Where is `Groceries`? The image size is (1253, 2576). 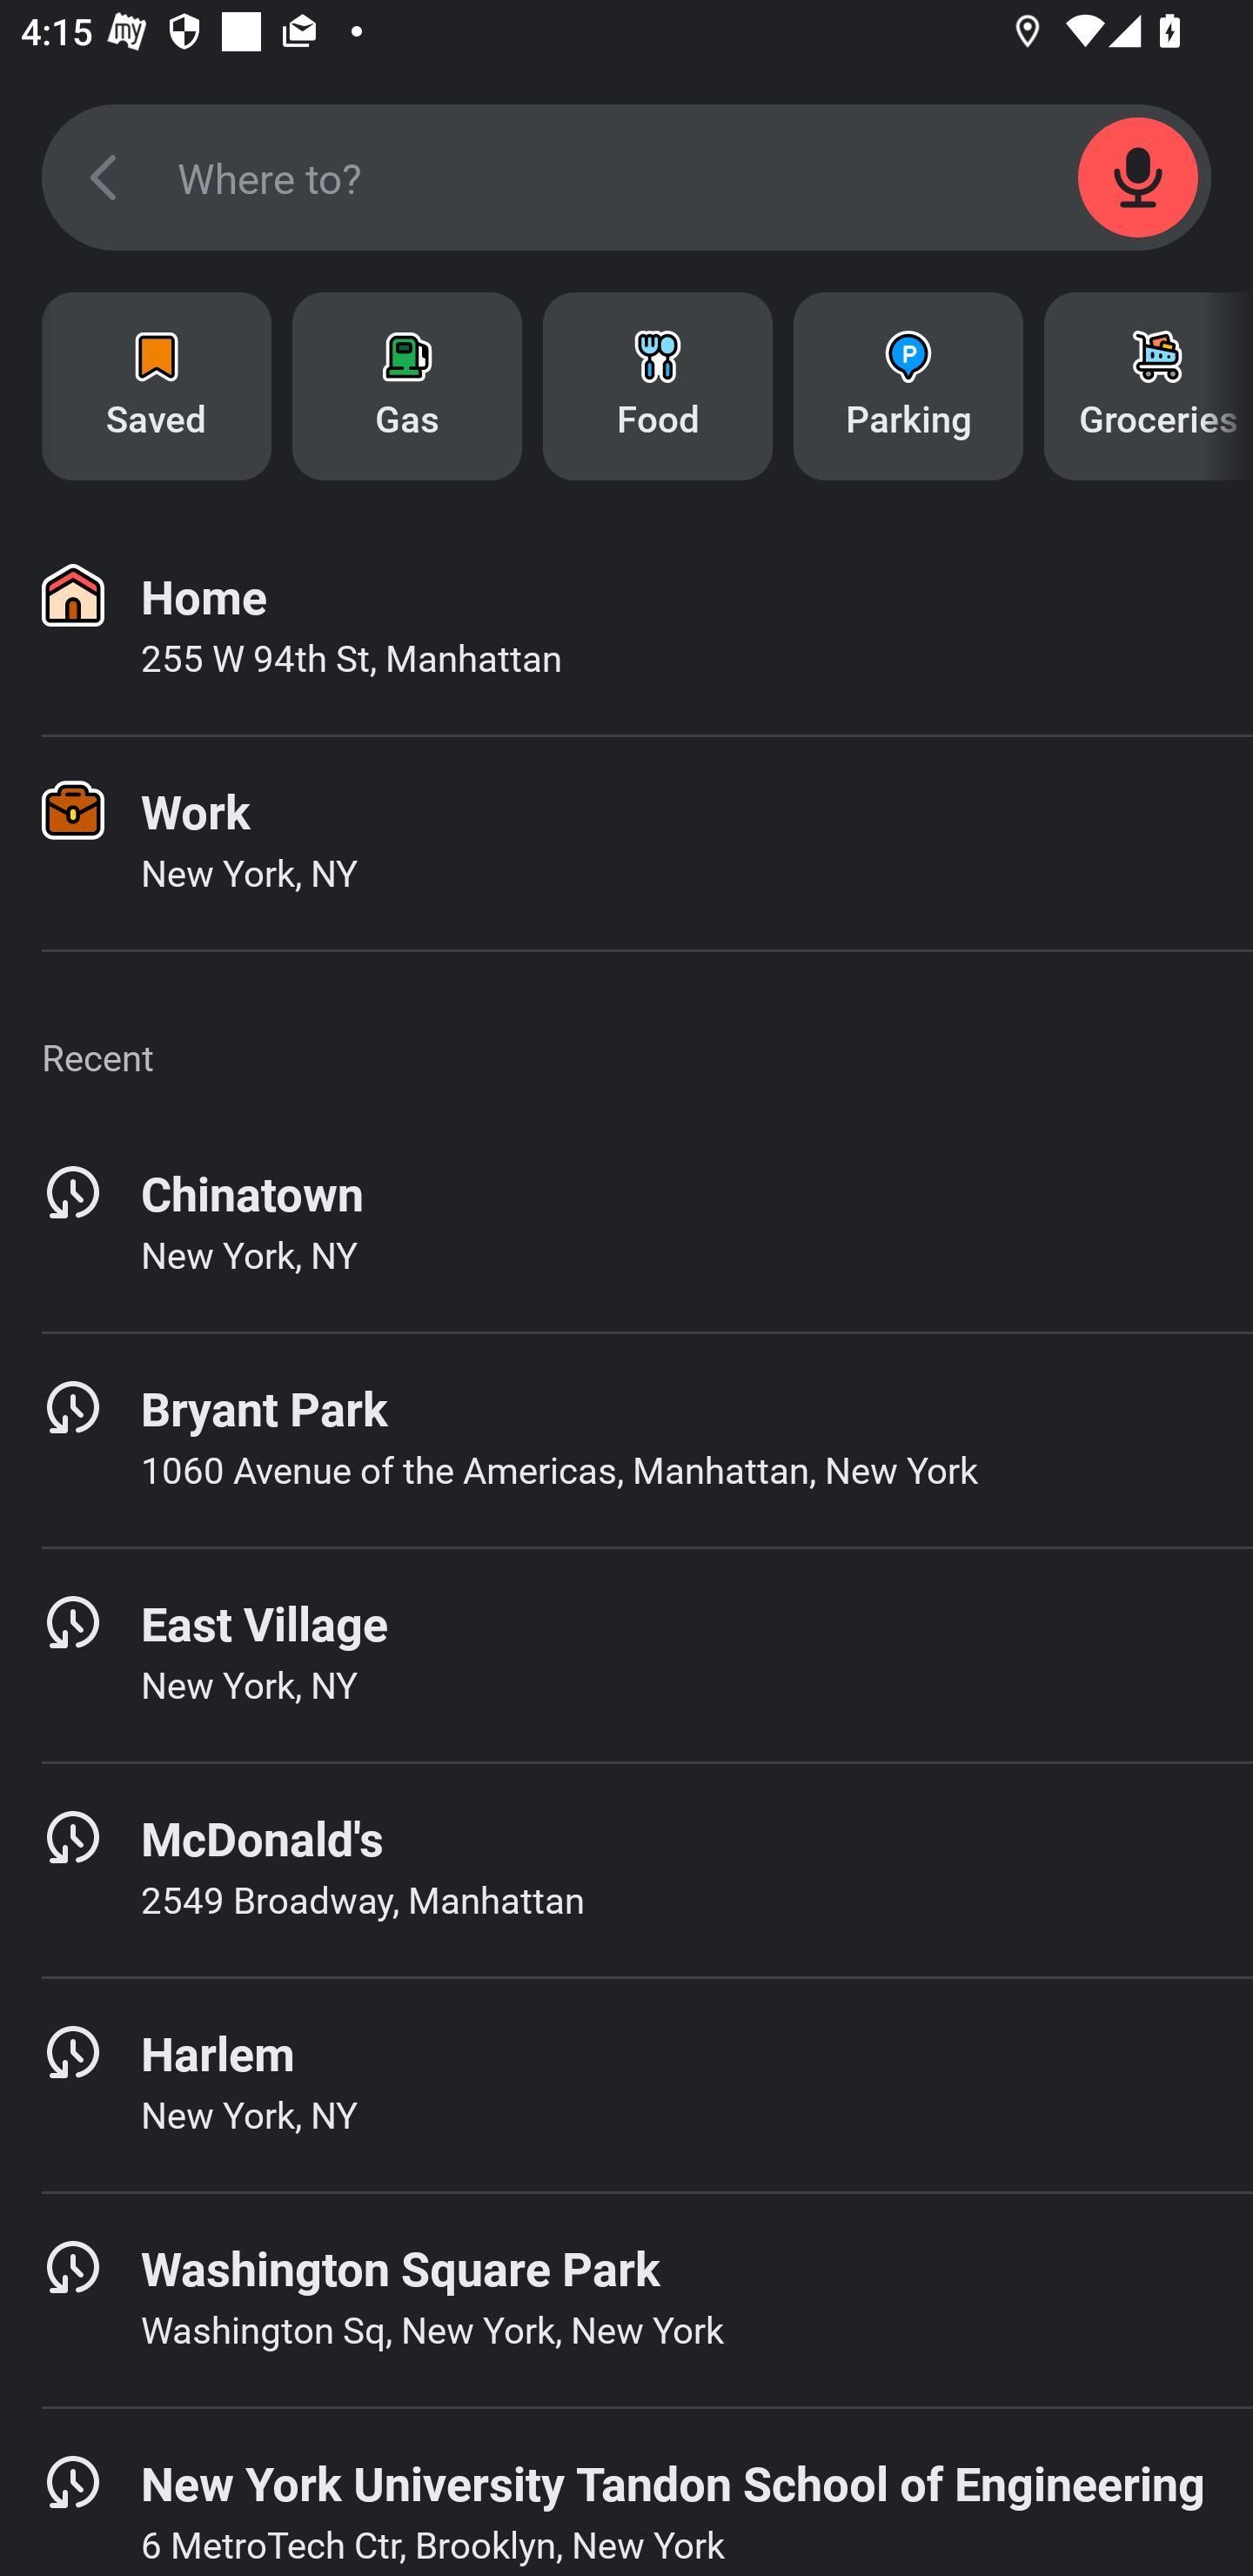 Groceries is located at coordinates (1149, 386).